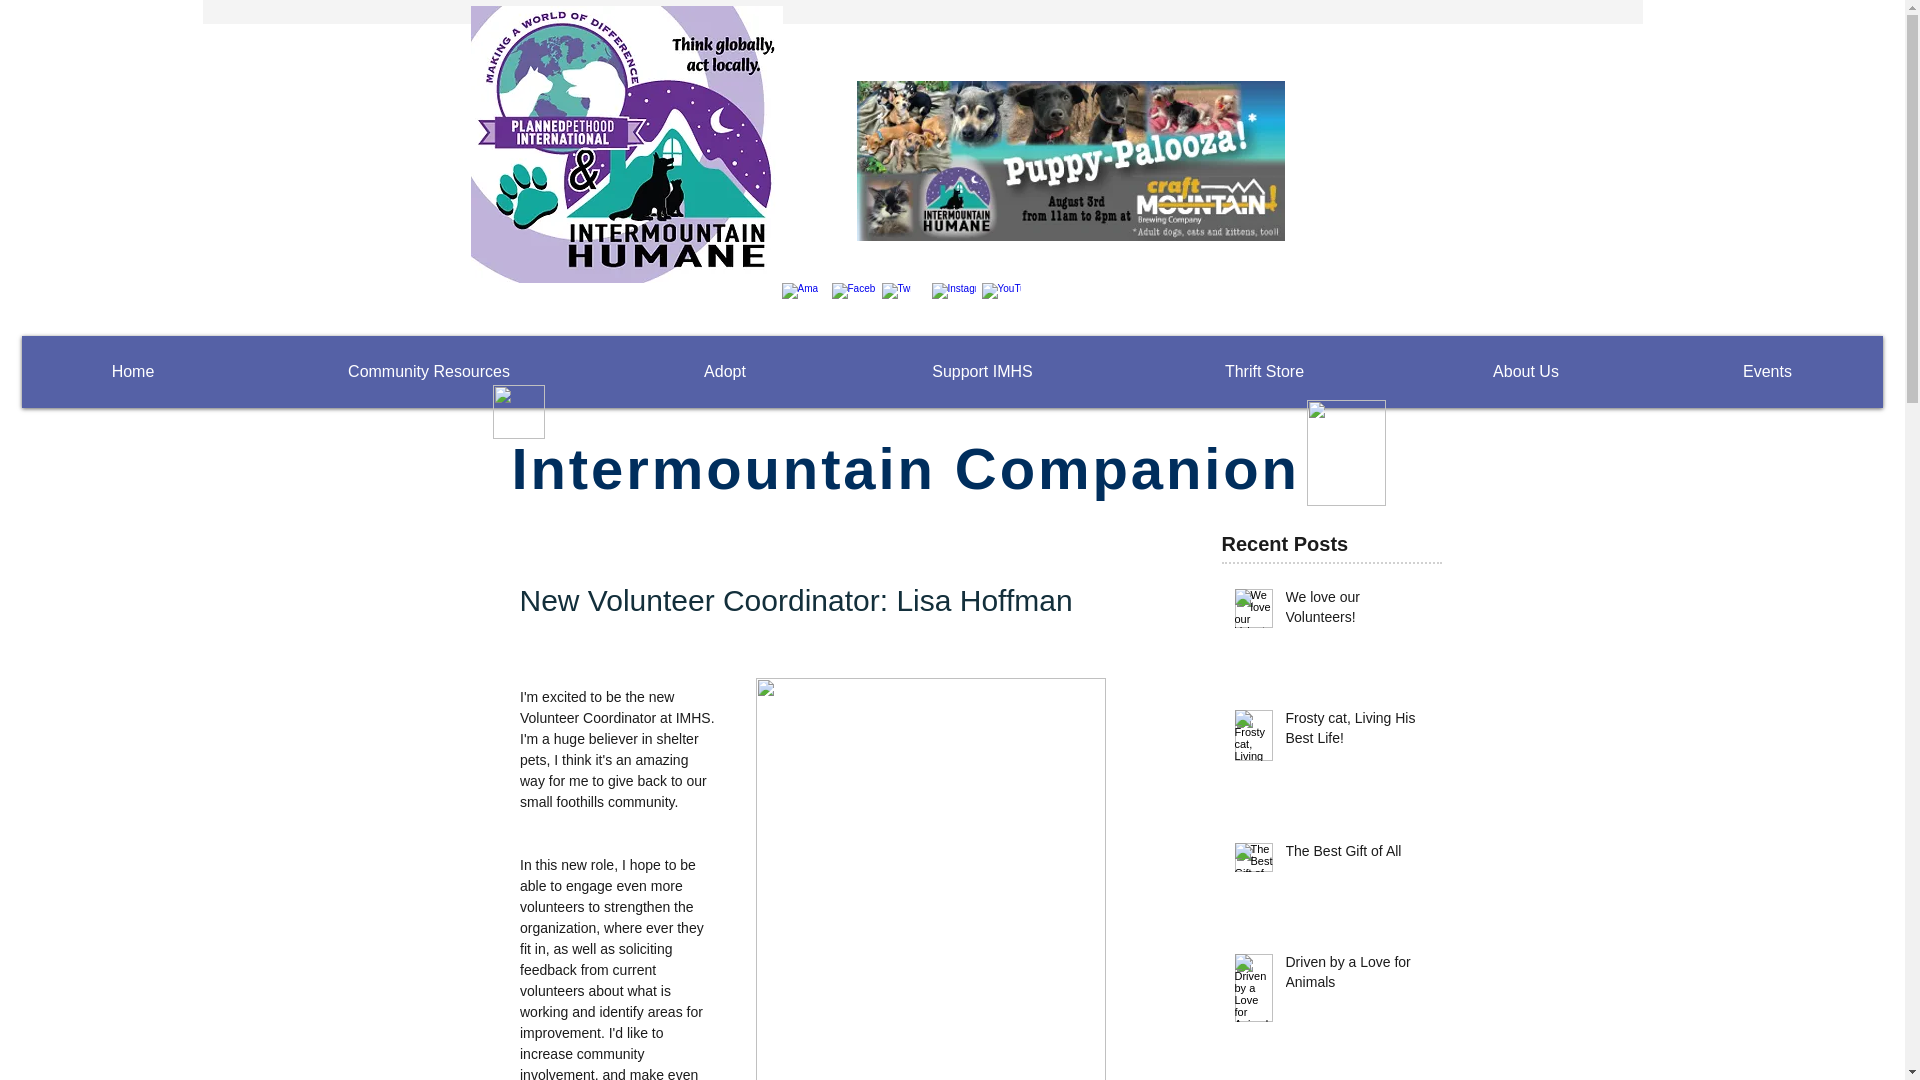 Image resolution: width=1920 pixels, height=1080 pixels. I want to click on Driven by a Love for Animals, so click(1358, 976).